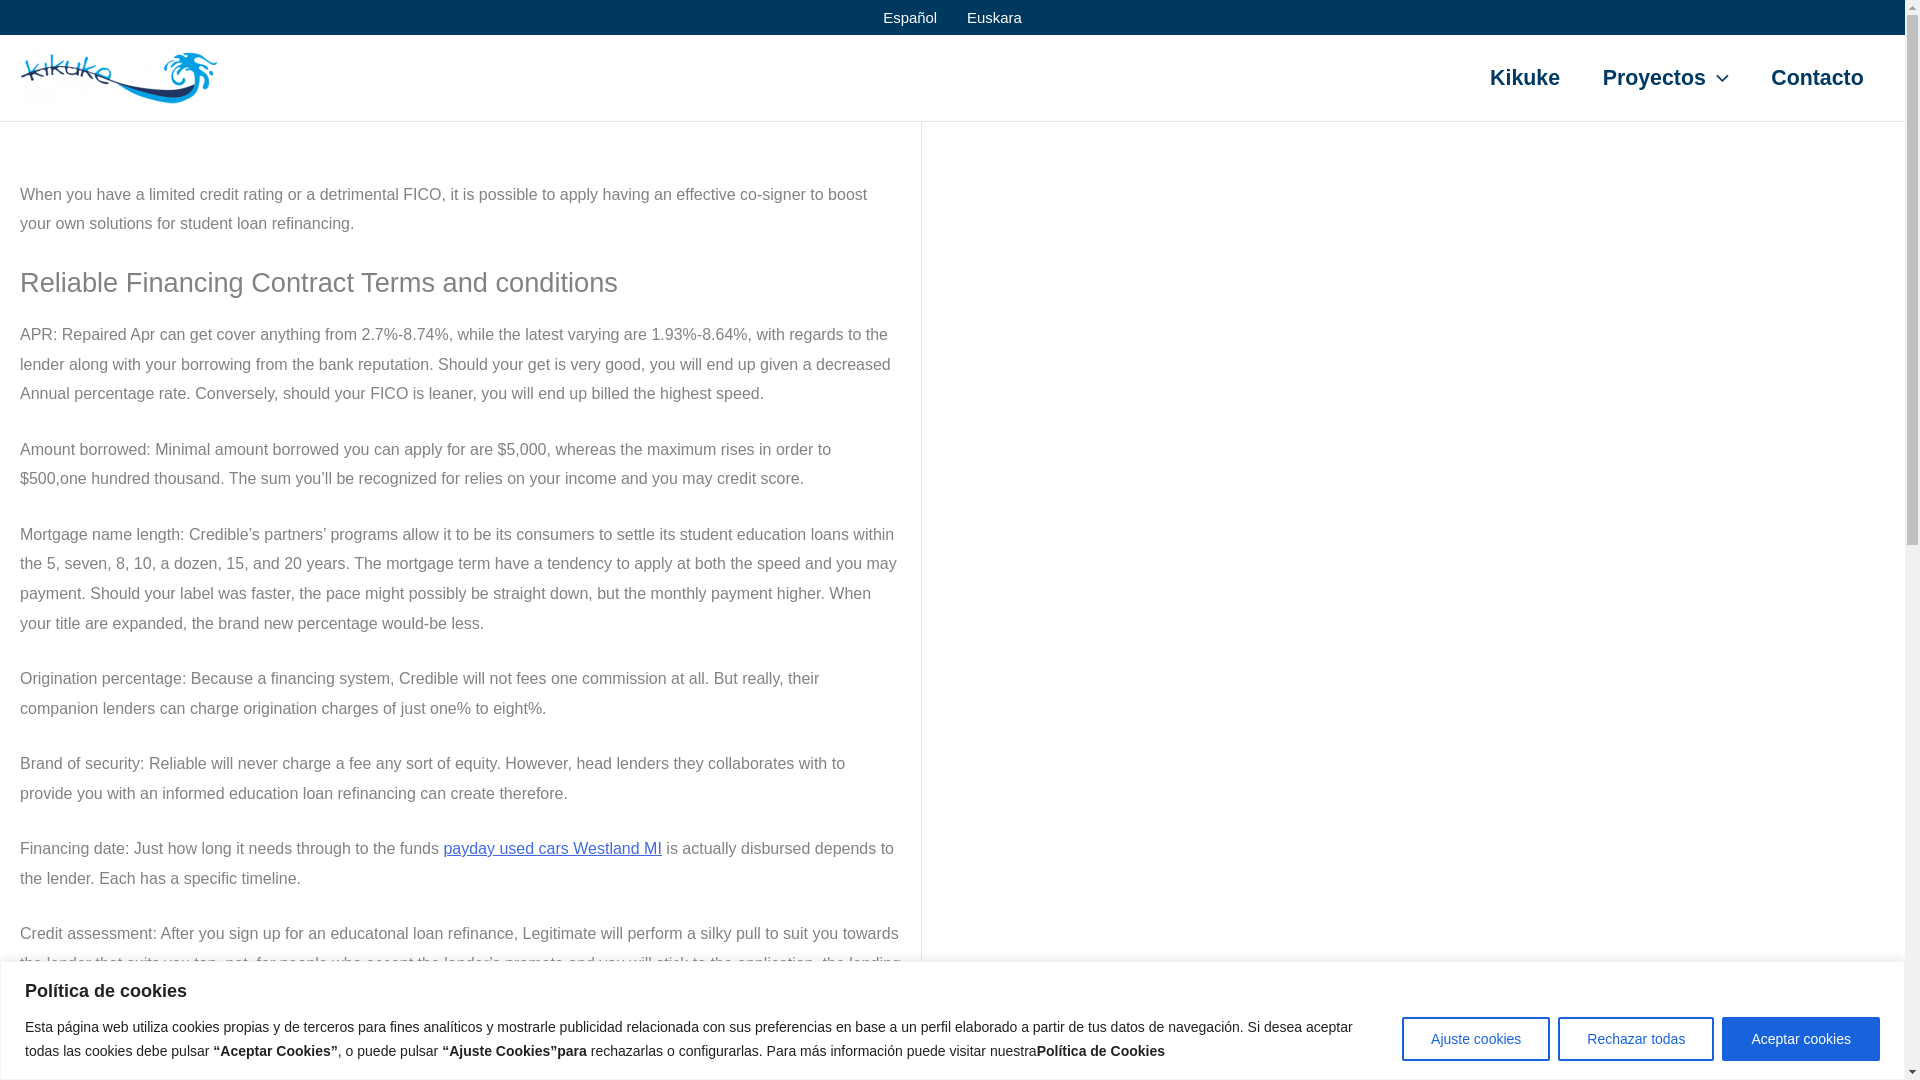 This screenshot has height=1080, width=1920. Describe the element at coordinates (1664, 77) in the screenshot. I see `Proyectos` at that location.